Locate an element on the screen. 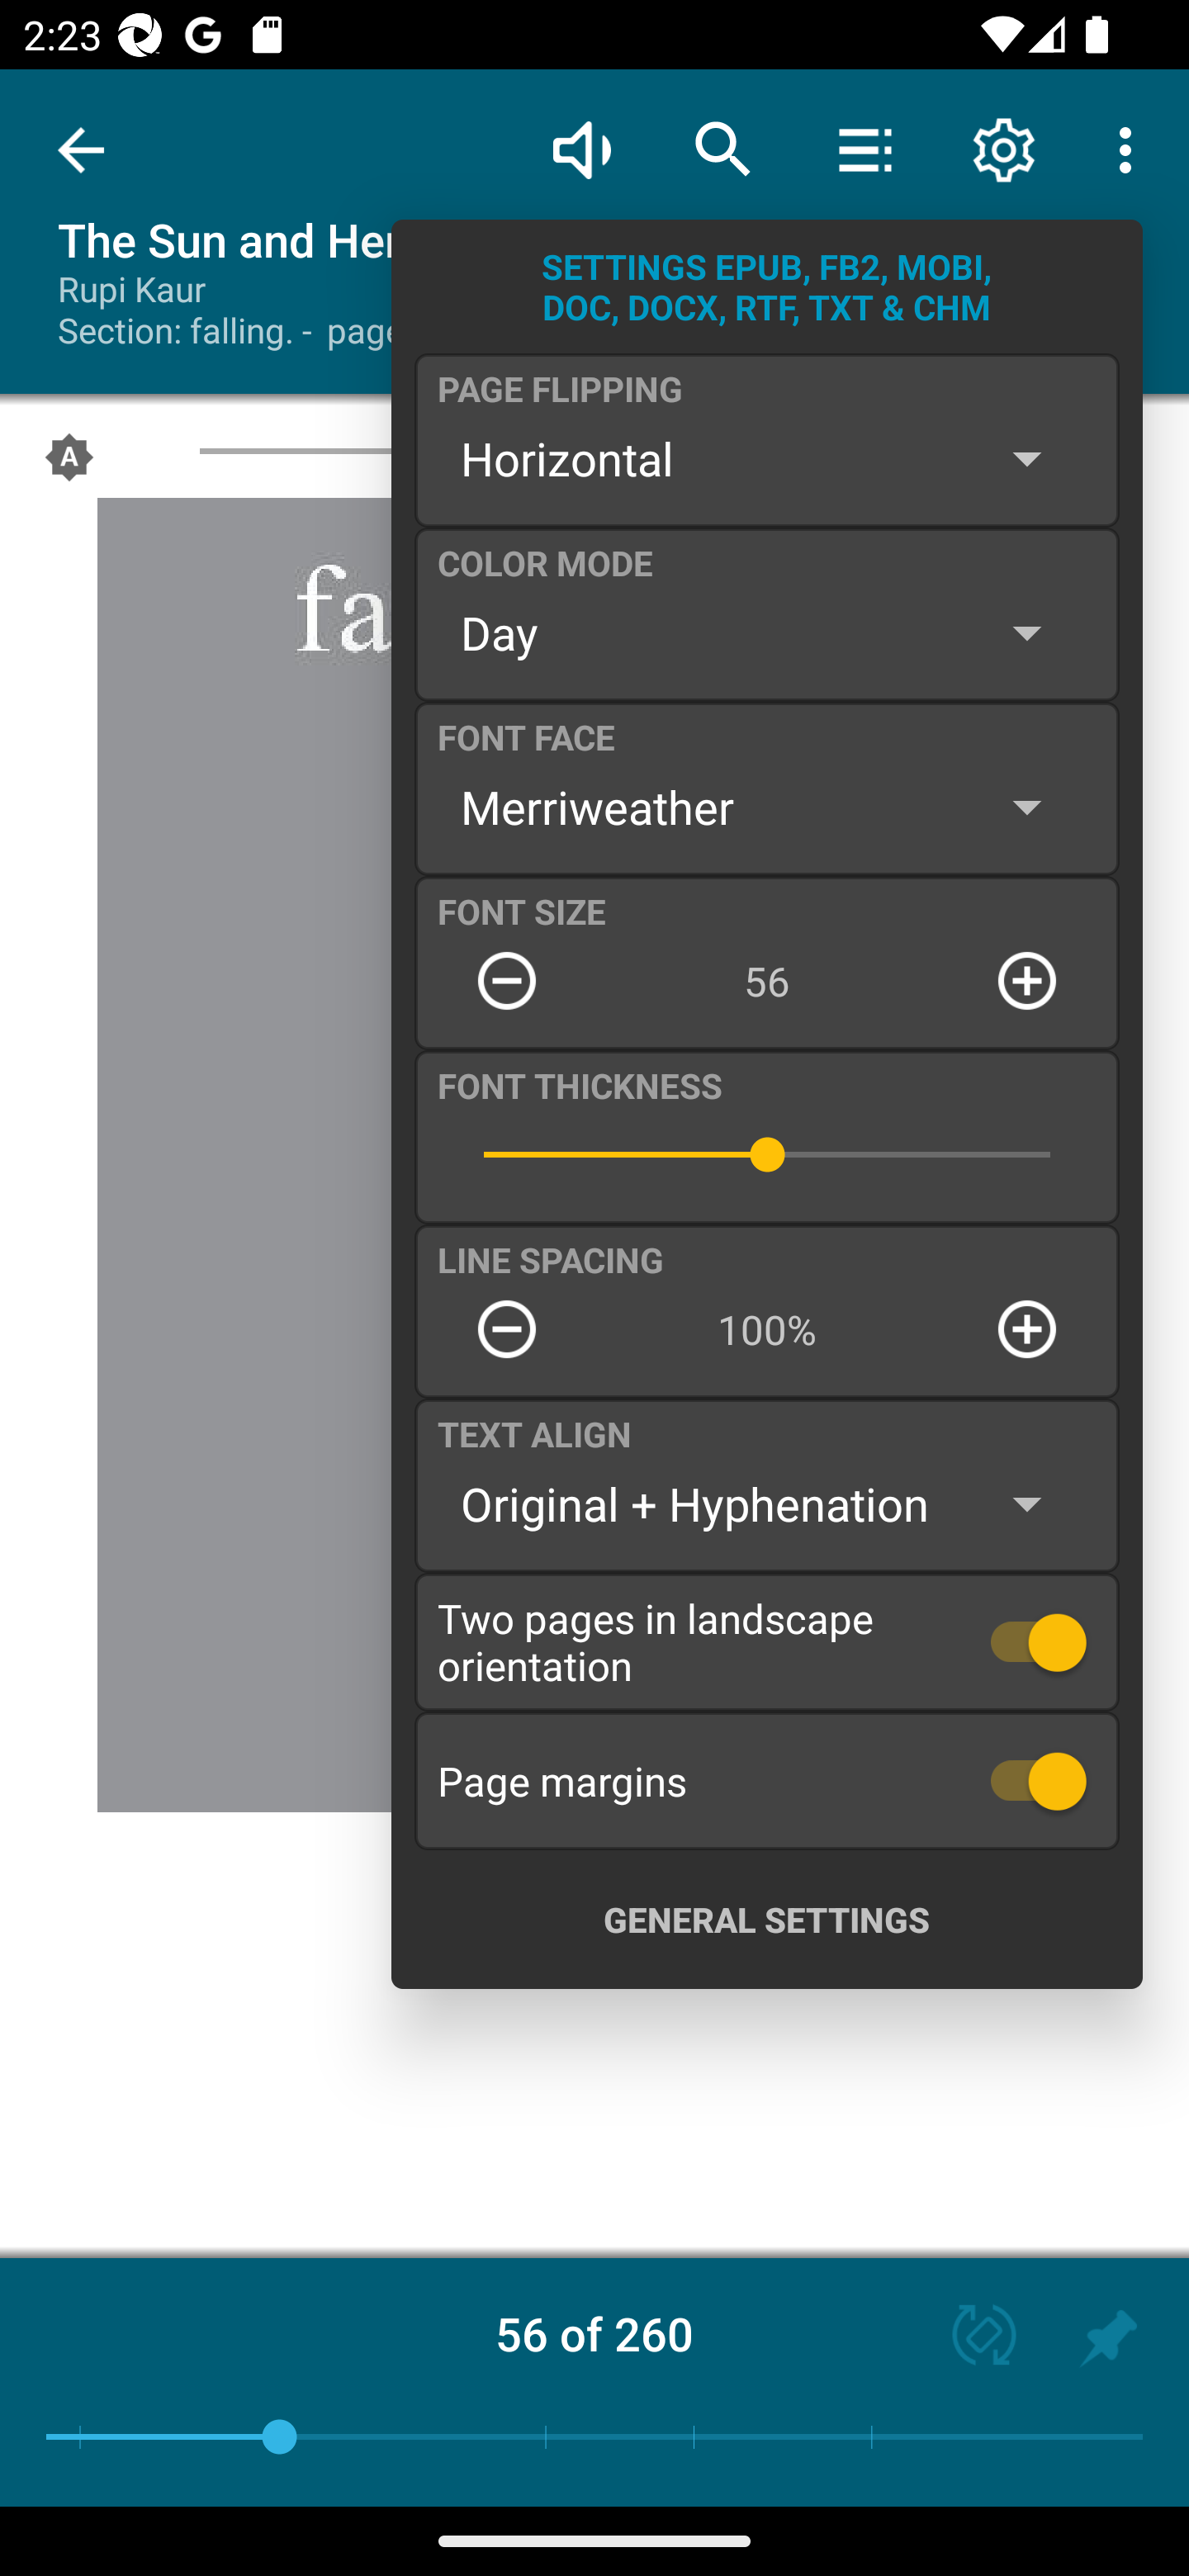  Original + Hyphenation is located at coordinates (766, 1504).